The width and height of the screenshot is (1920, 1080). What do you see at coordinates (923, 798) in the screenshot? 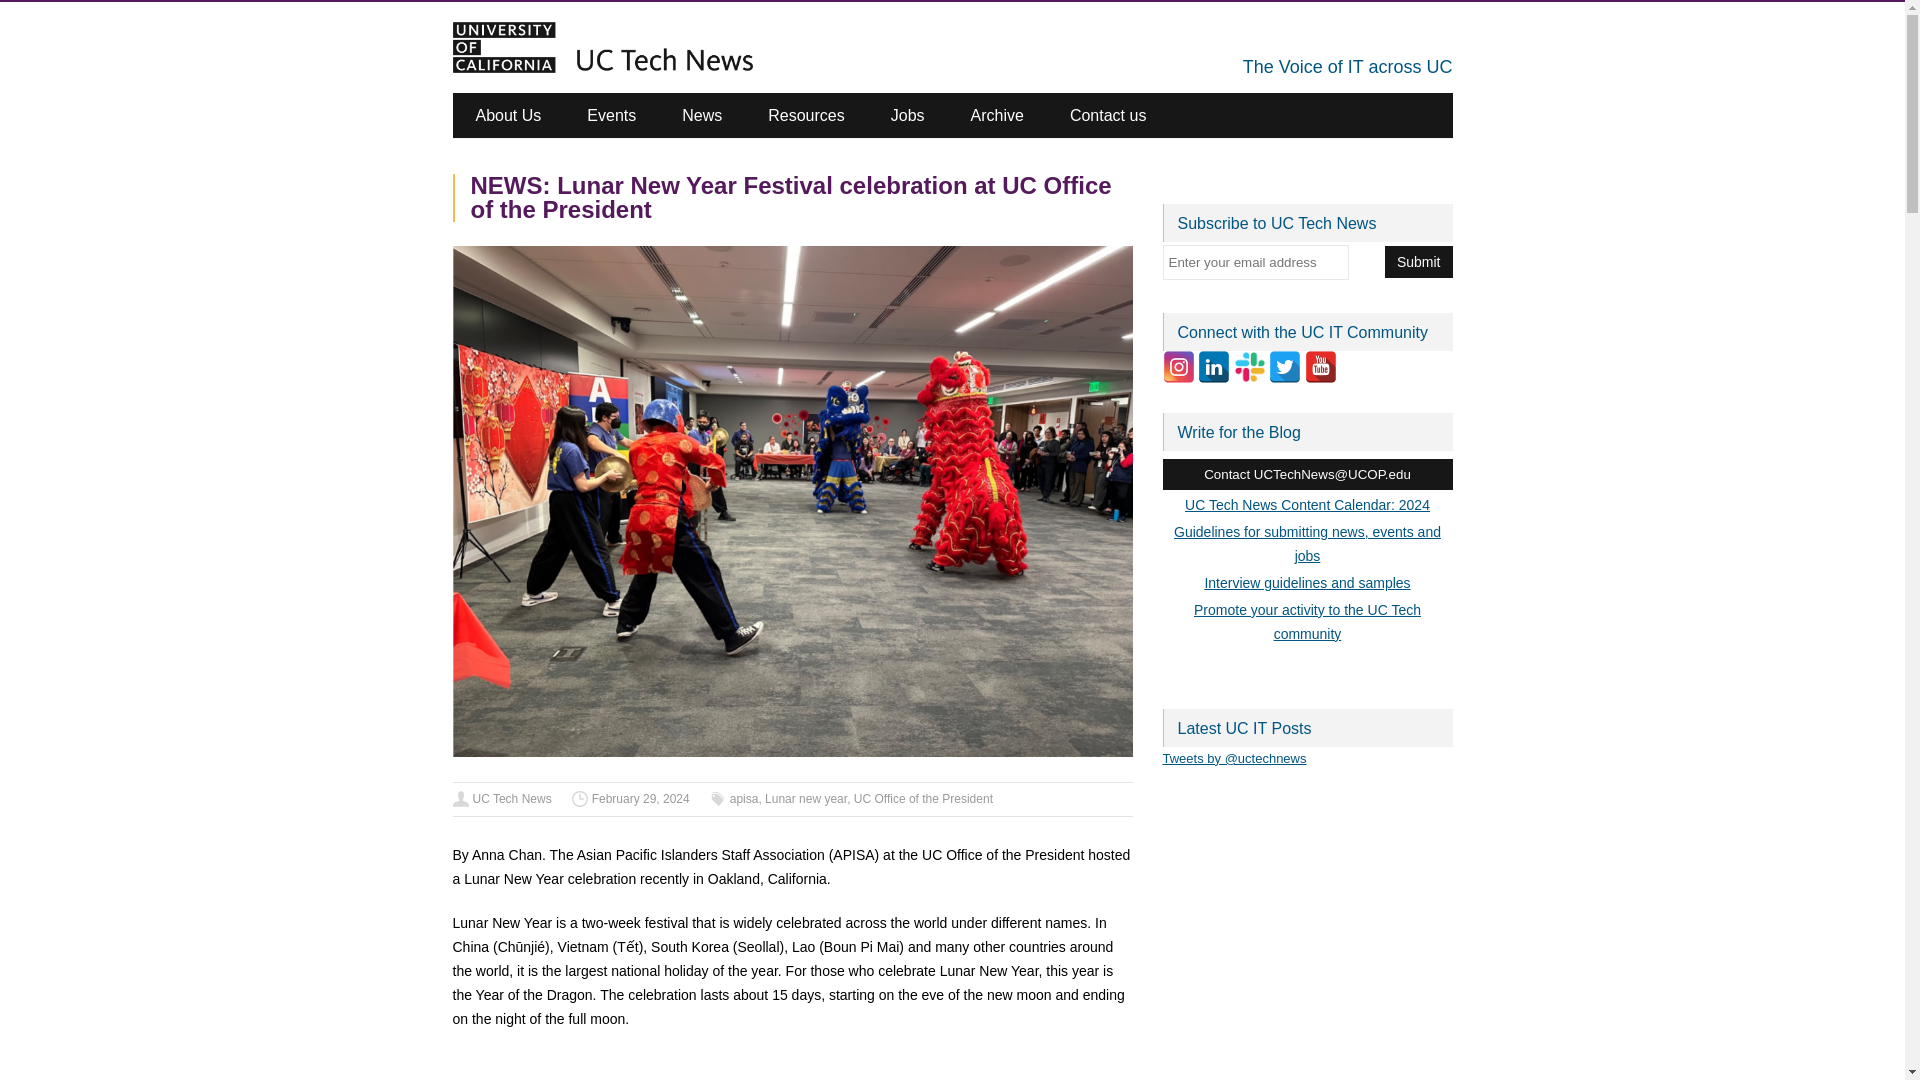
I see `UC Office of the President` at bounding box center [923, 798].